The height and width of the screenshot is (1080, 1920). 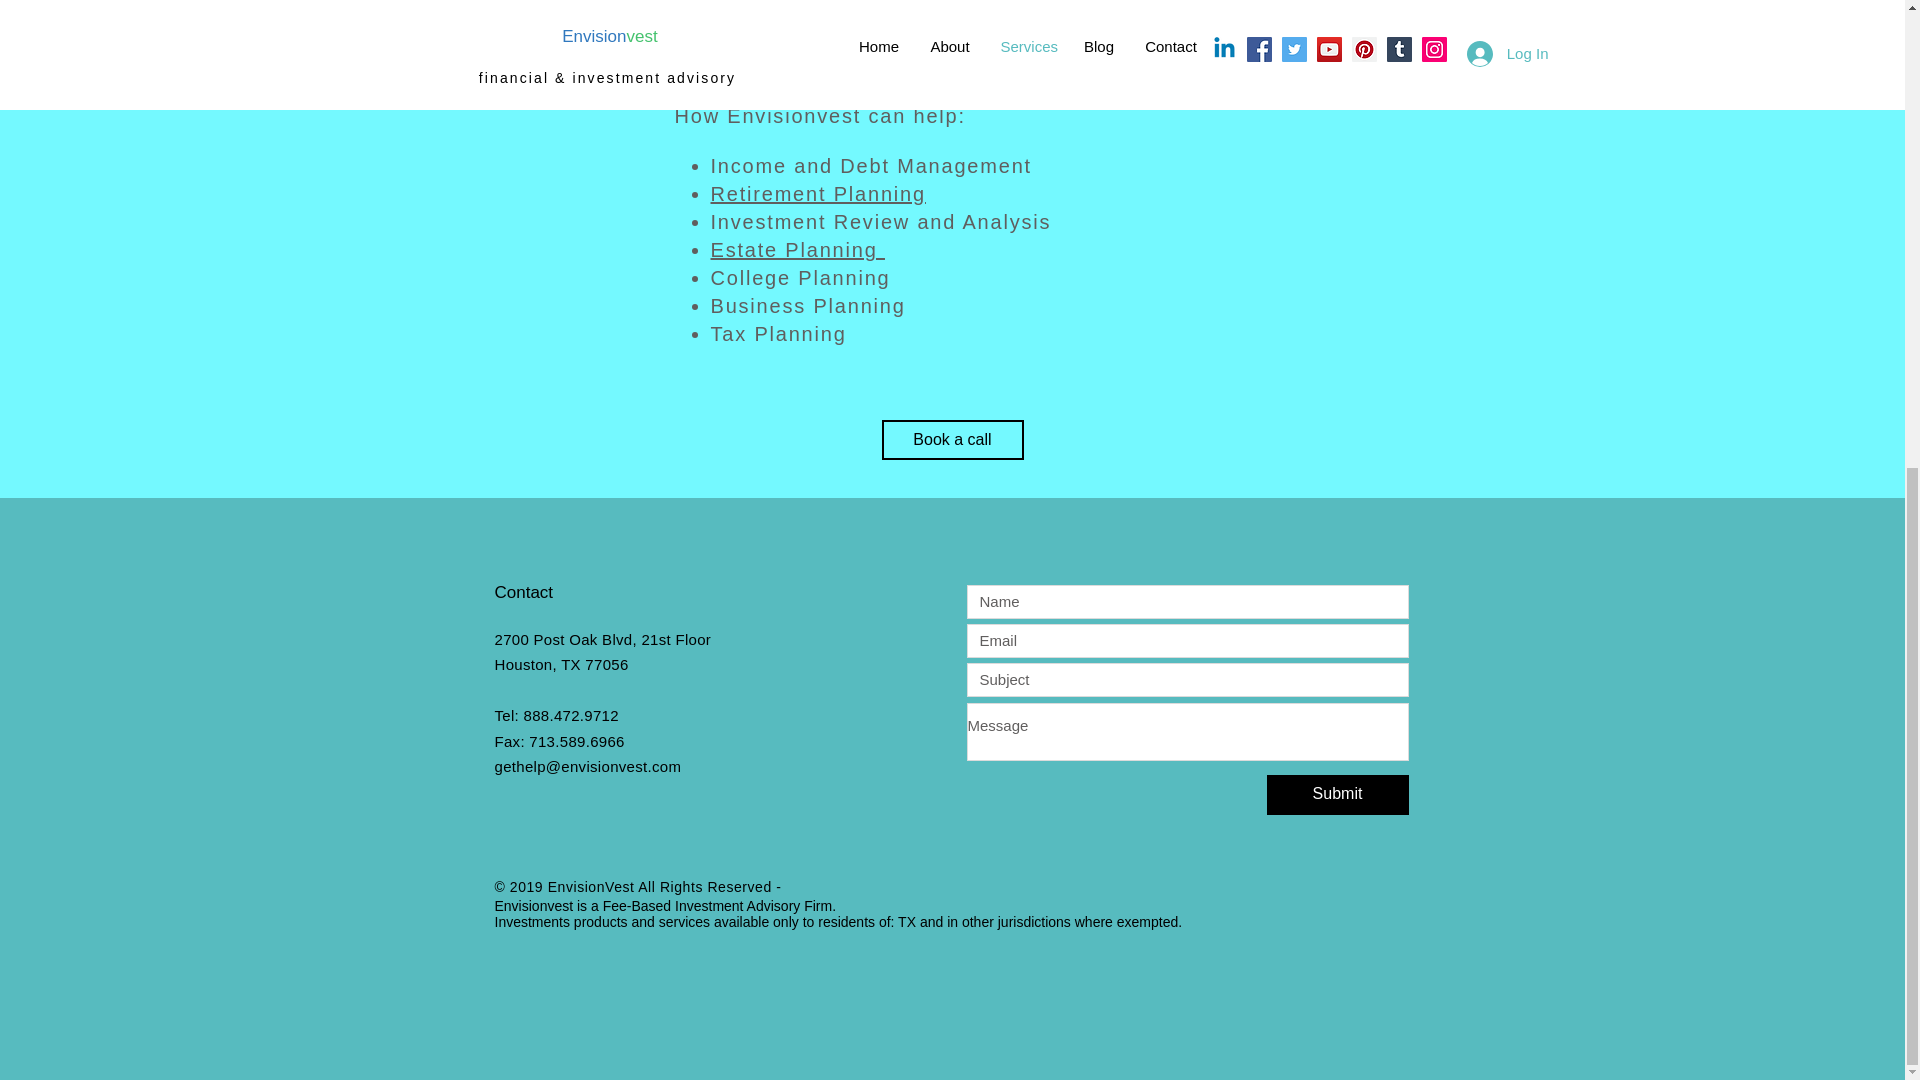 I want to click on Estate Planning , so click(x=796, y=250).